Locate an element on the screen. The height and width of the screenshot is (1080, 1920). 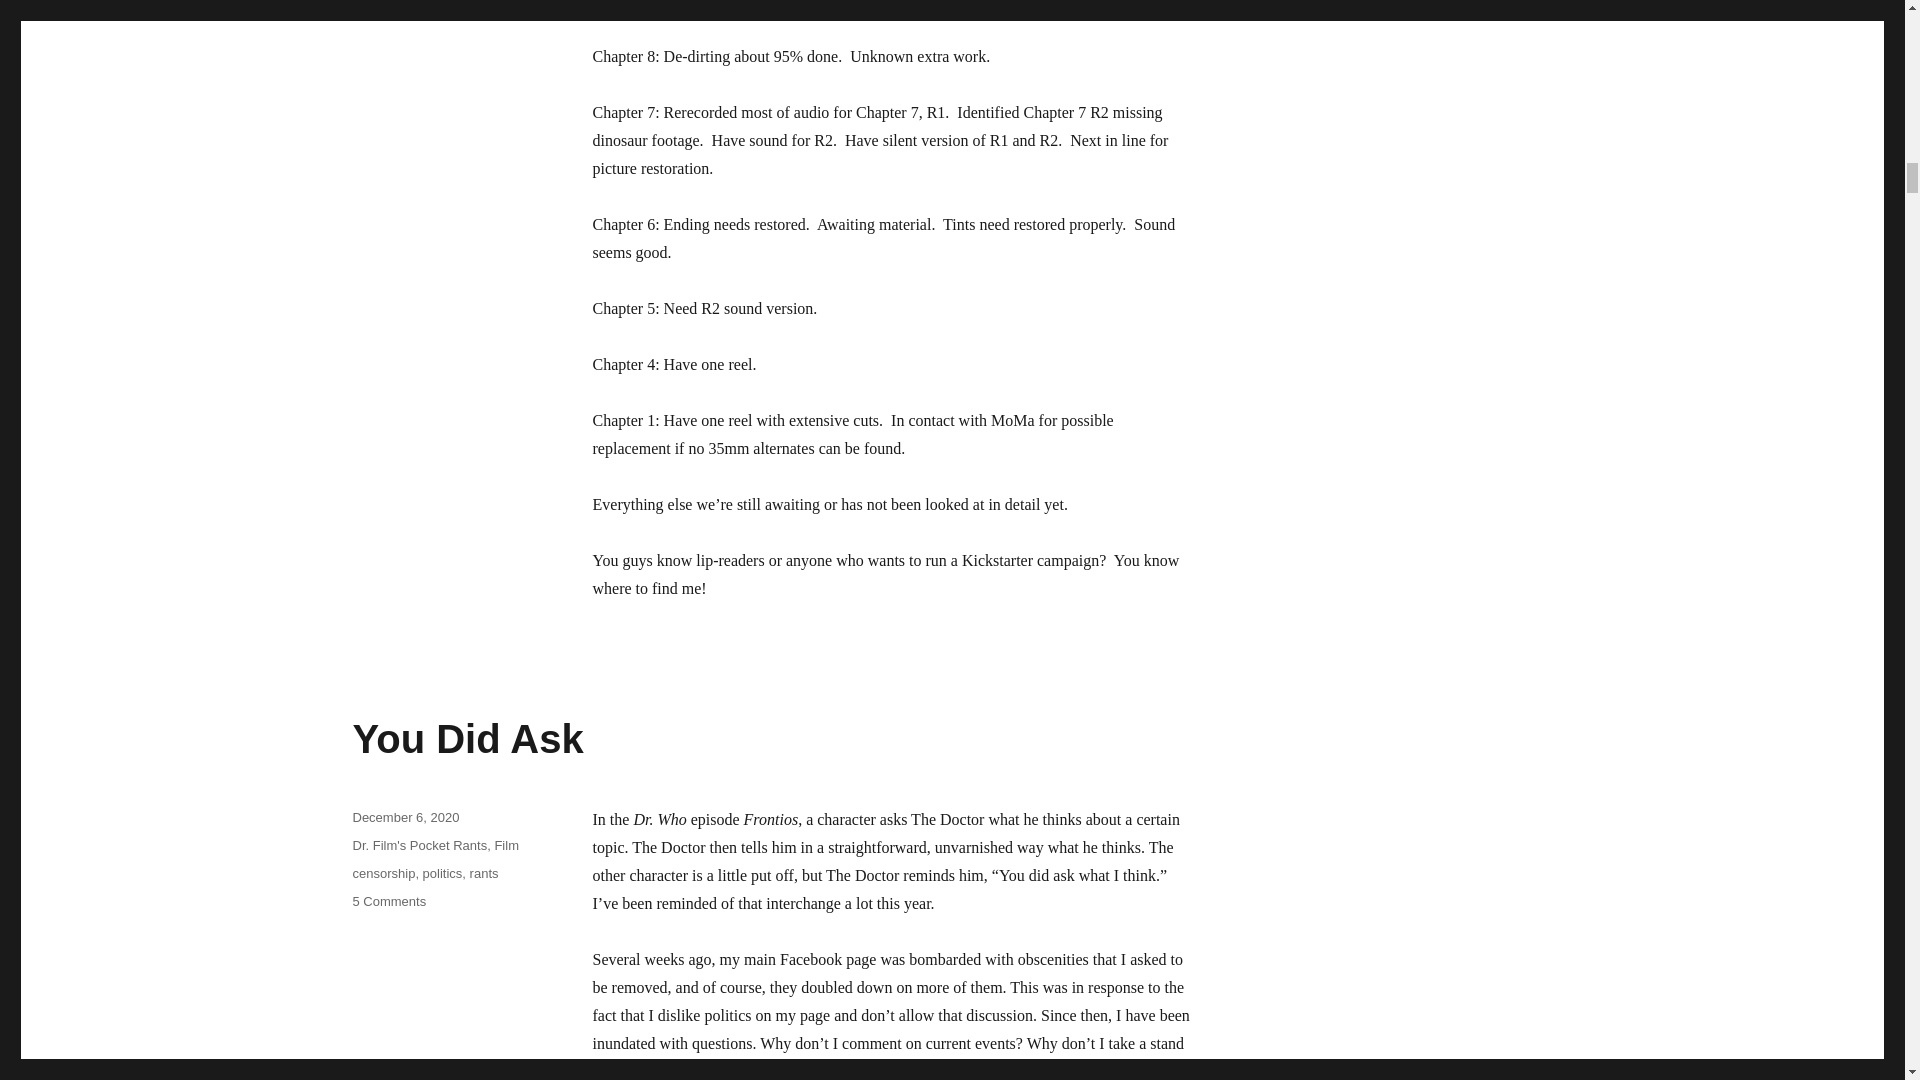
politics is located at coordinates (419, 846).